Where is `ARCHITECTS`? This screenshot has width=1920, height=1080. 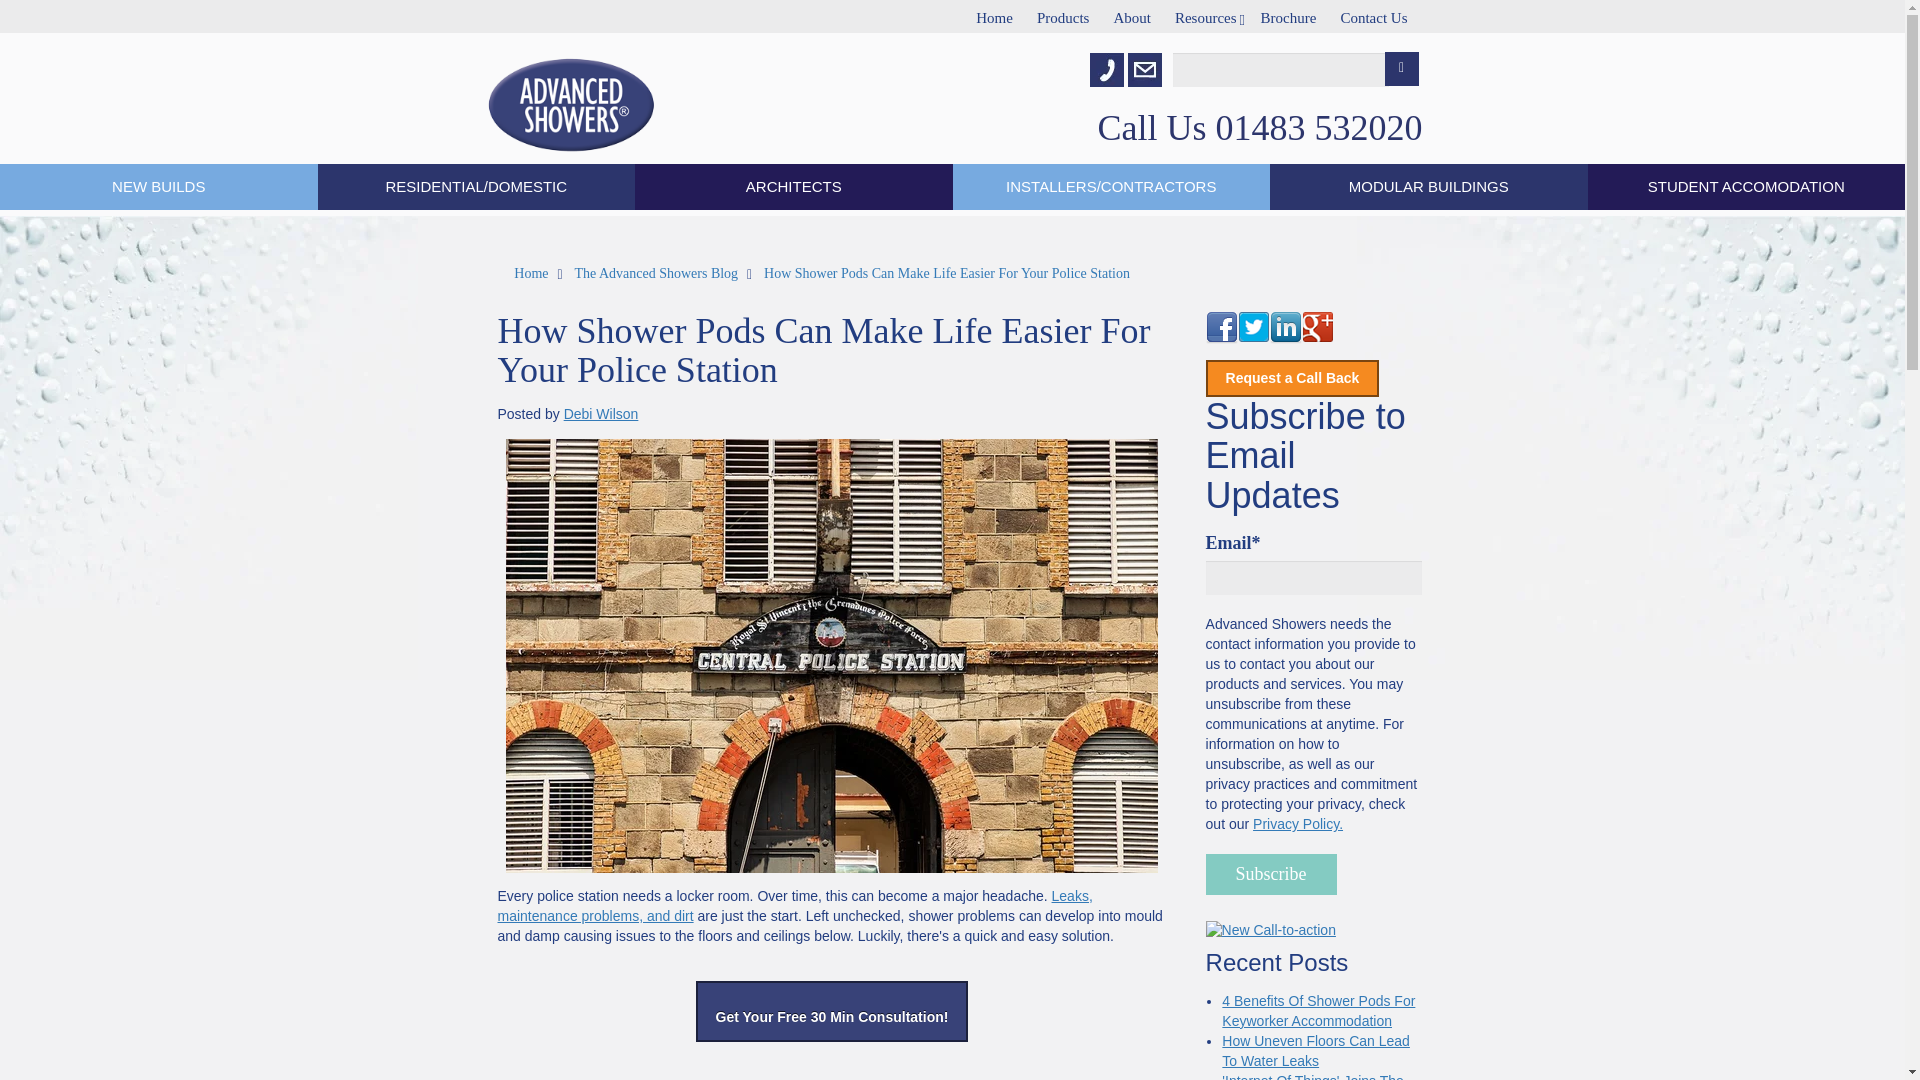 ARCHITECTS is located at coordinates (794, 186).